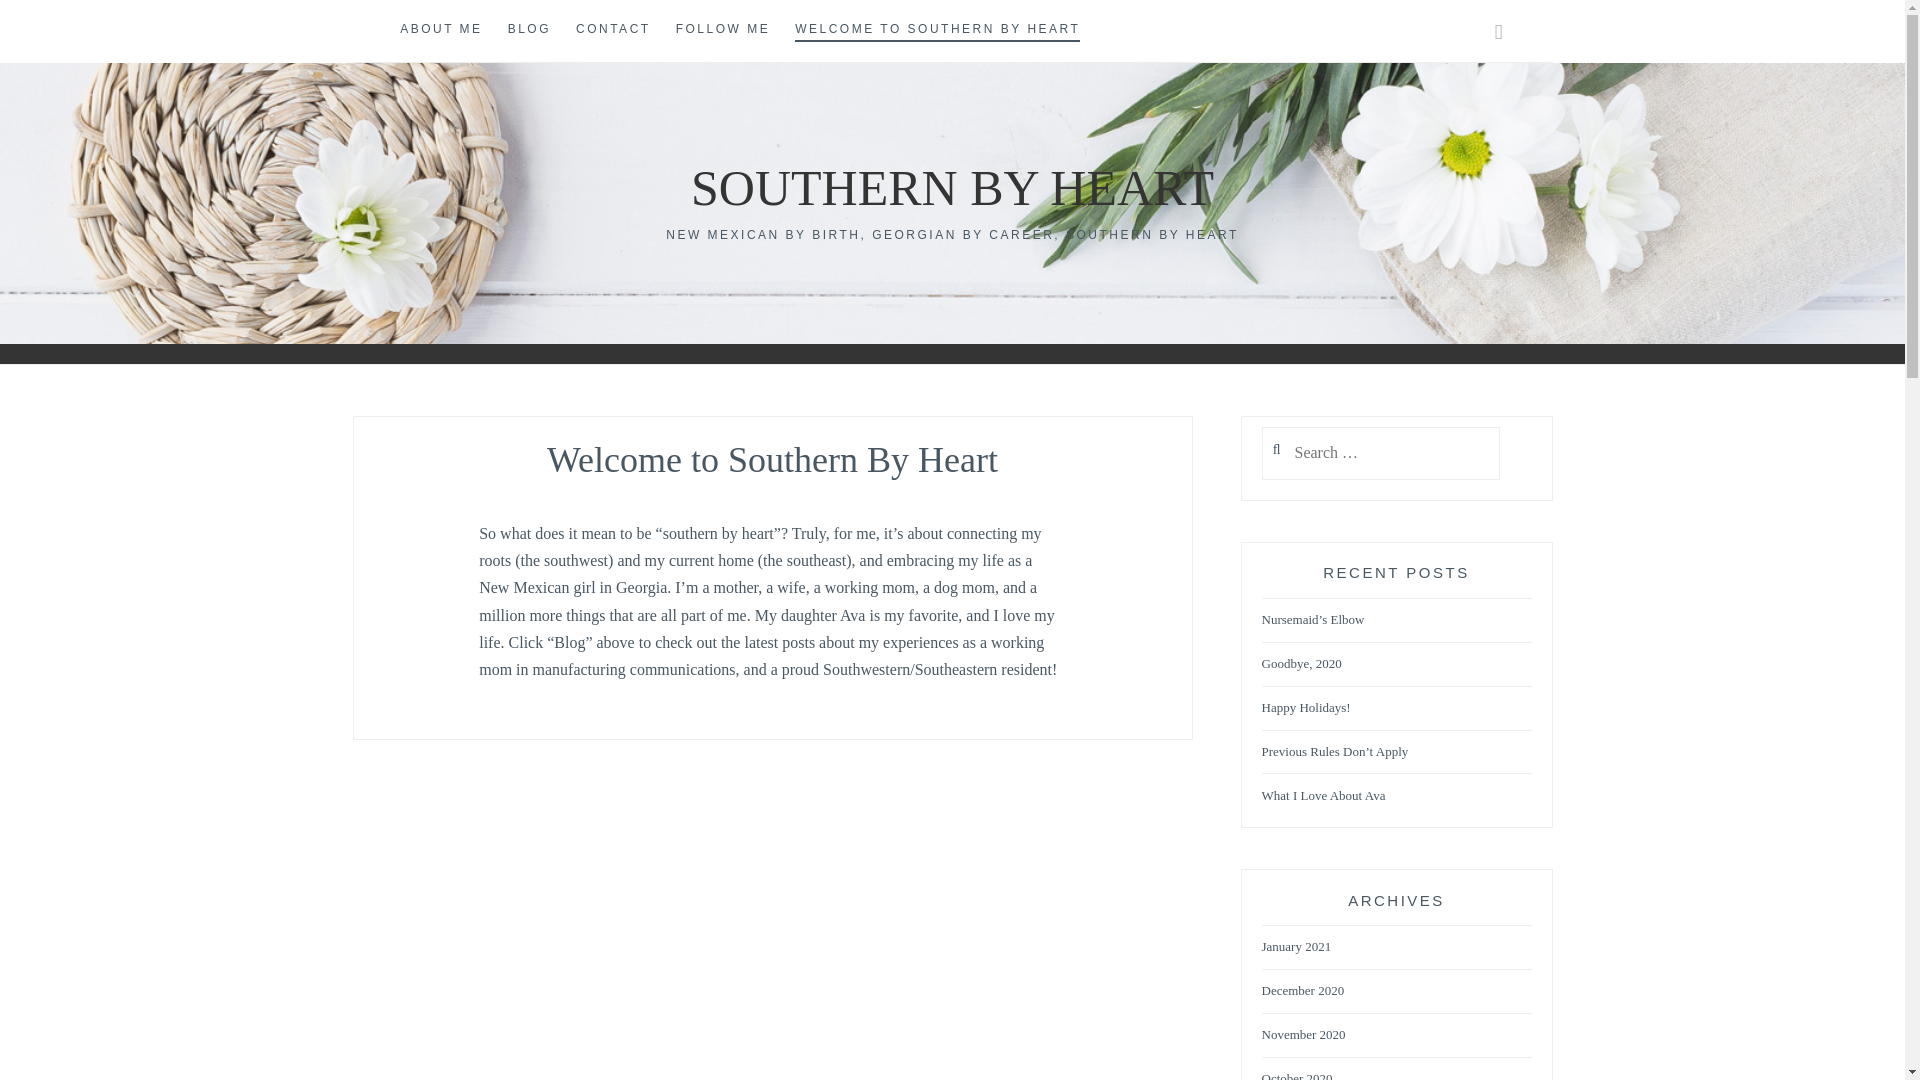 This screenshot has height=1080, width=1920. Describe the element at coordinates (1306, 708) in the screenshot. I see `Happy Holidays!` at that location.